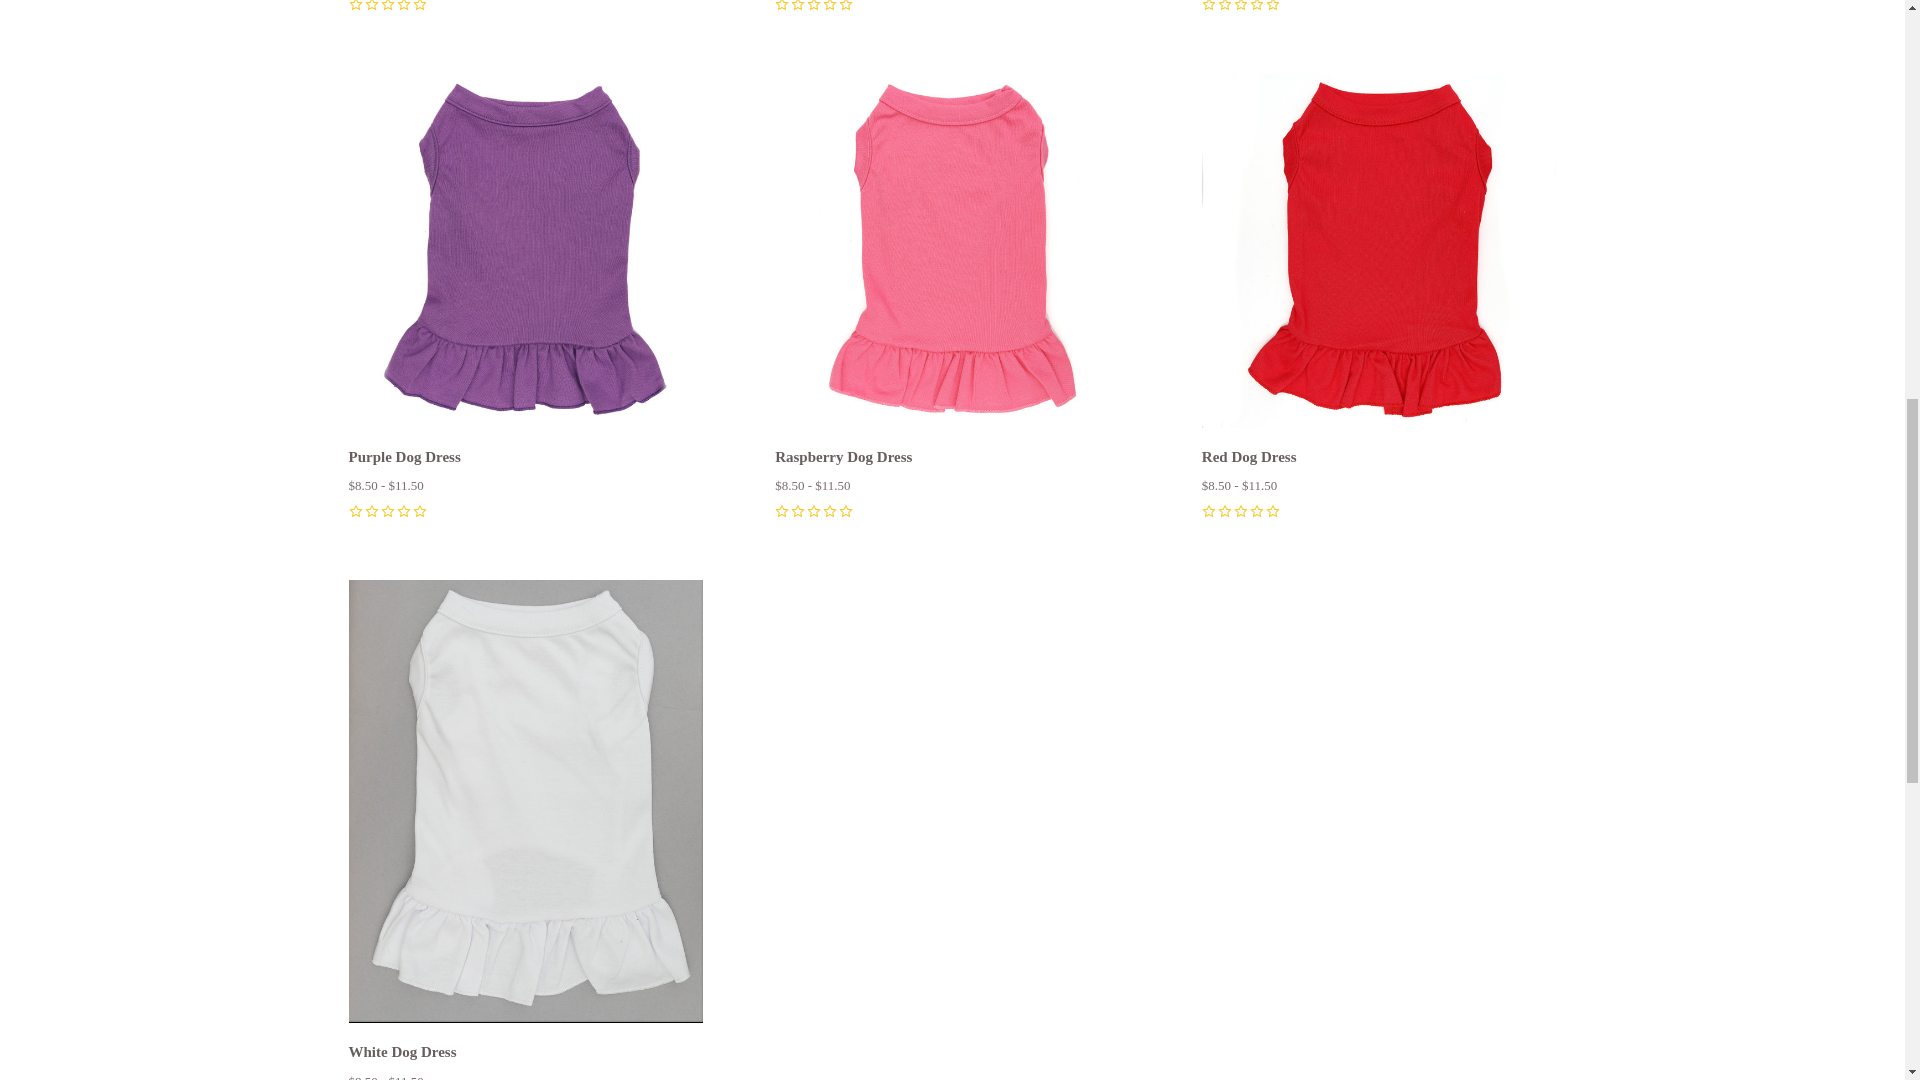 This screenshot has width=1920, height=1080. Describe the element at coordinates (1249, 457) in the screenshot. I see `Red Dog Dress` at that location.